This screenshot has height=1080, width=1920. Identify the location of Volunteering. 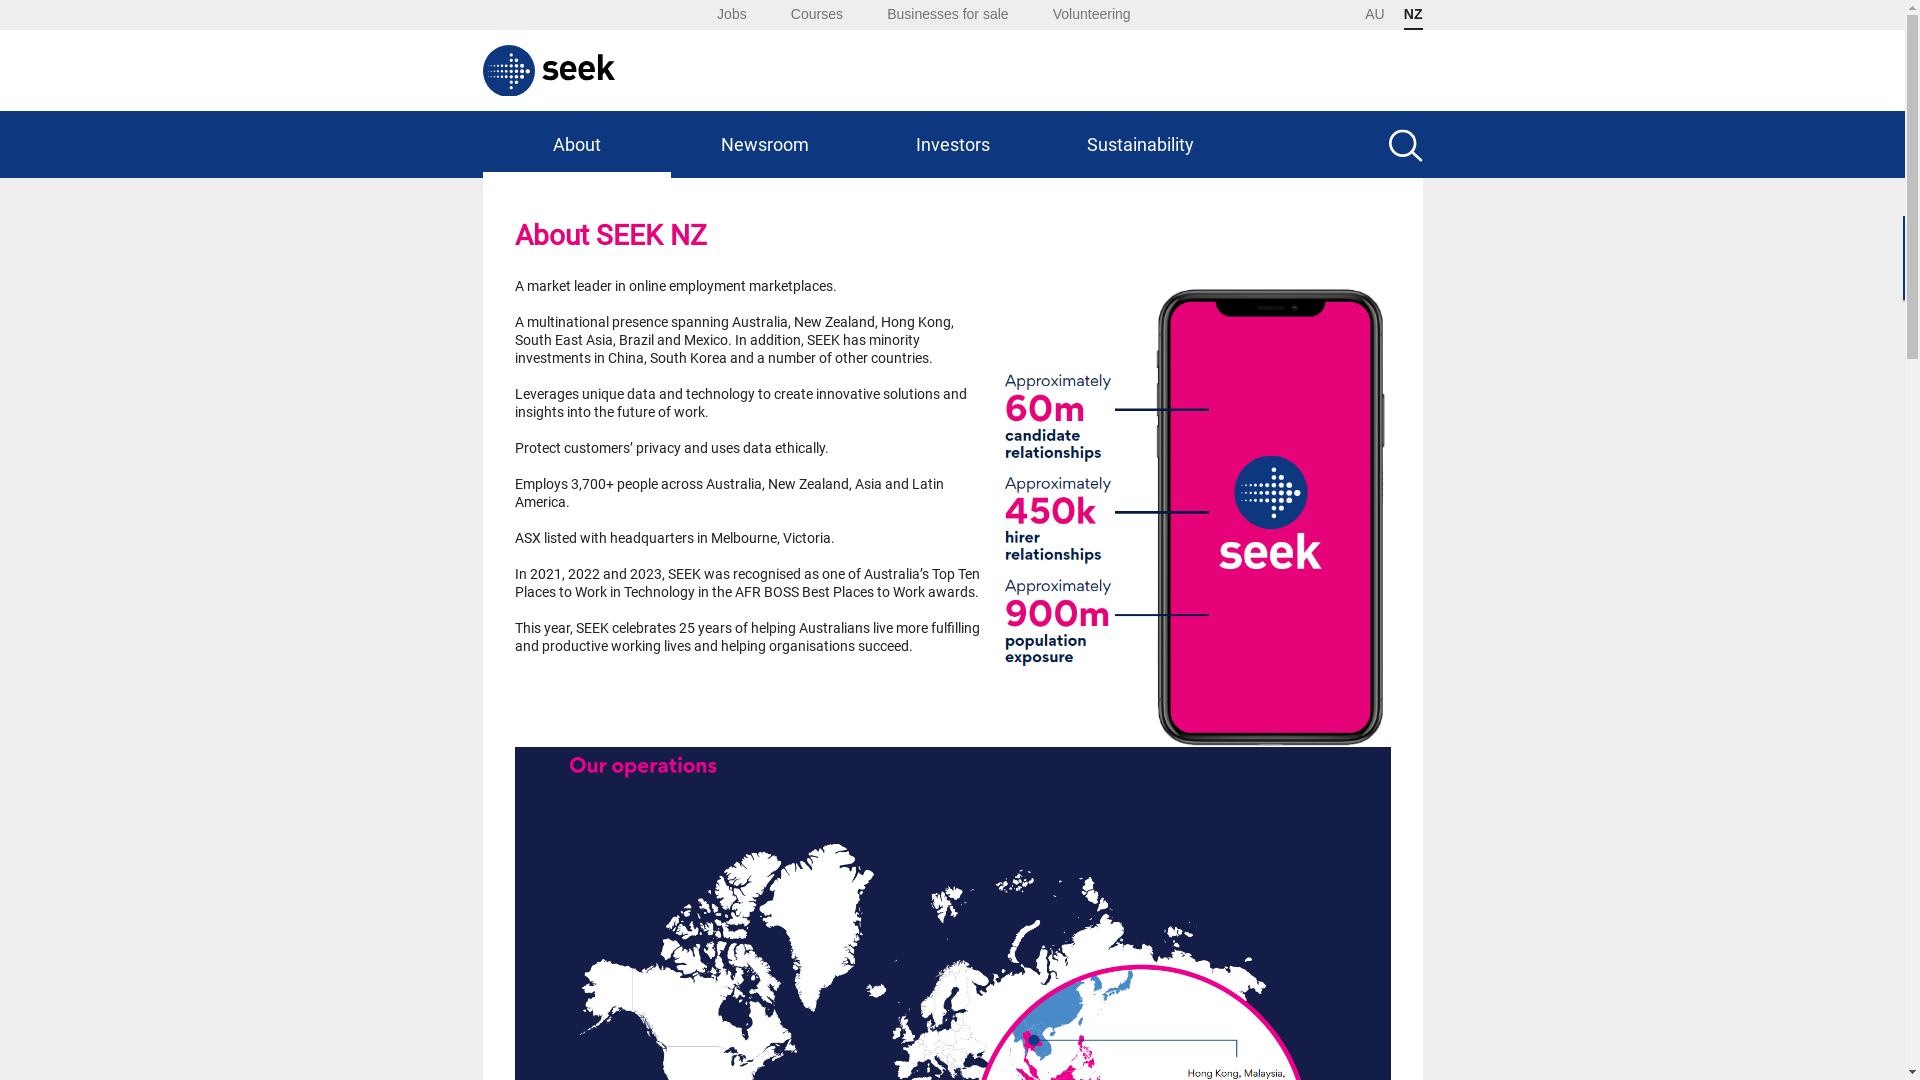
(1092, 14).